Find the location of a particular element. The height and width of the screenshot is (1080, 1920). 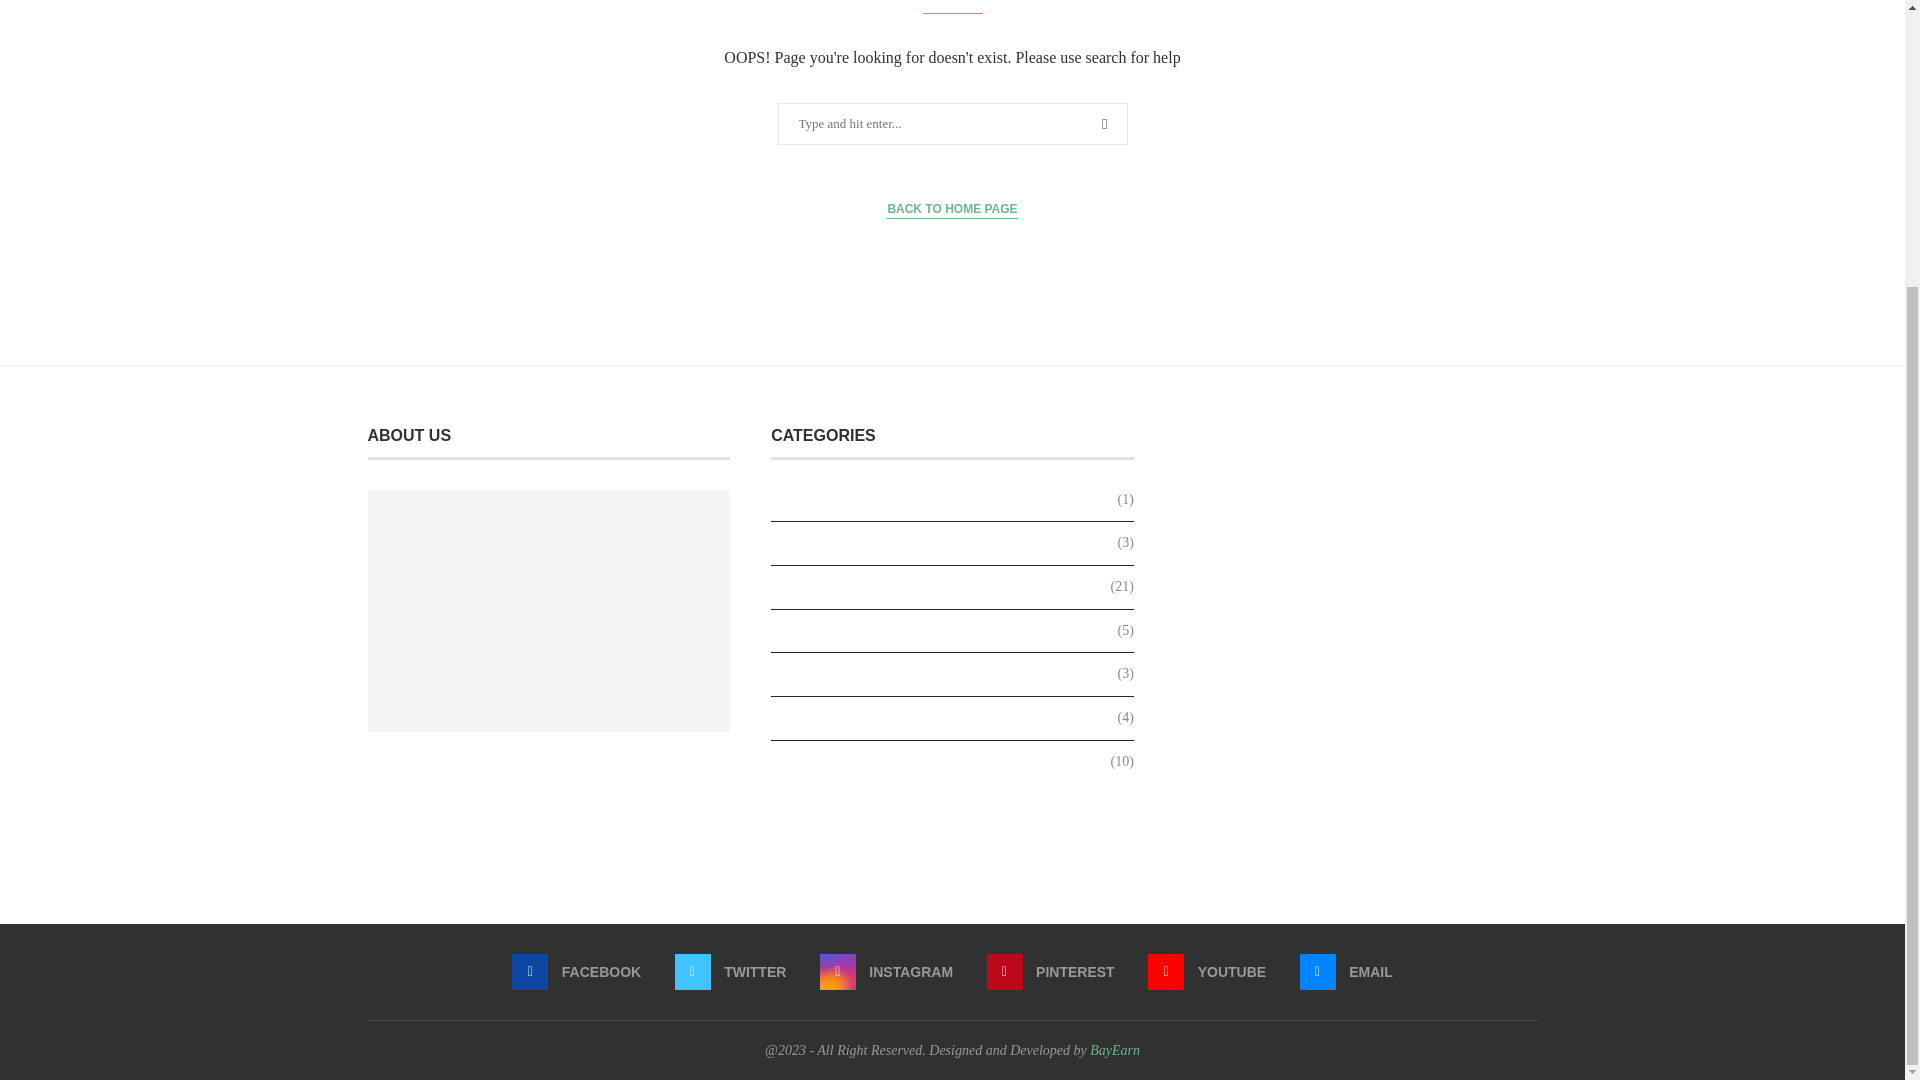

YOUTUBE is located at coordinates (1206, 972).